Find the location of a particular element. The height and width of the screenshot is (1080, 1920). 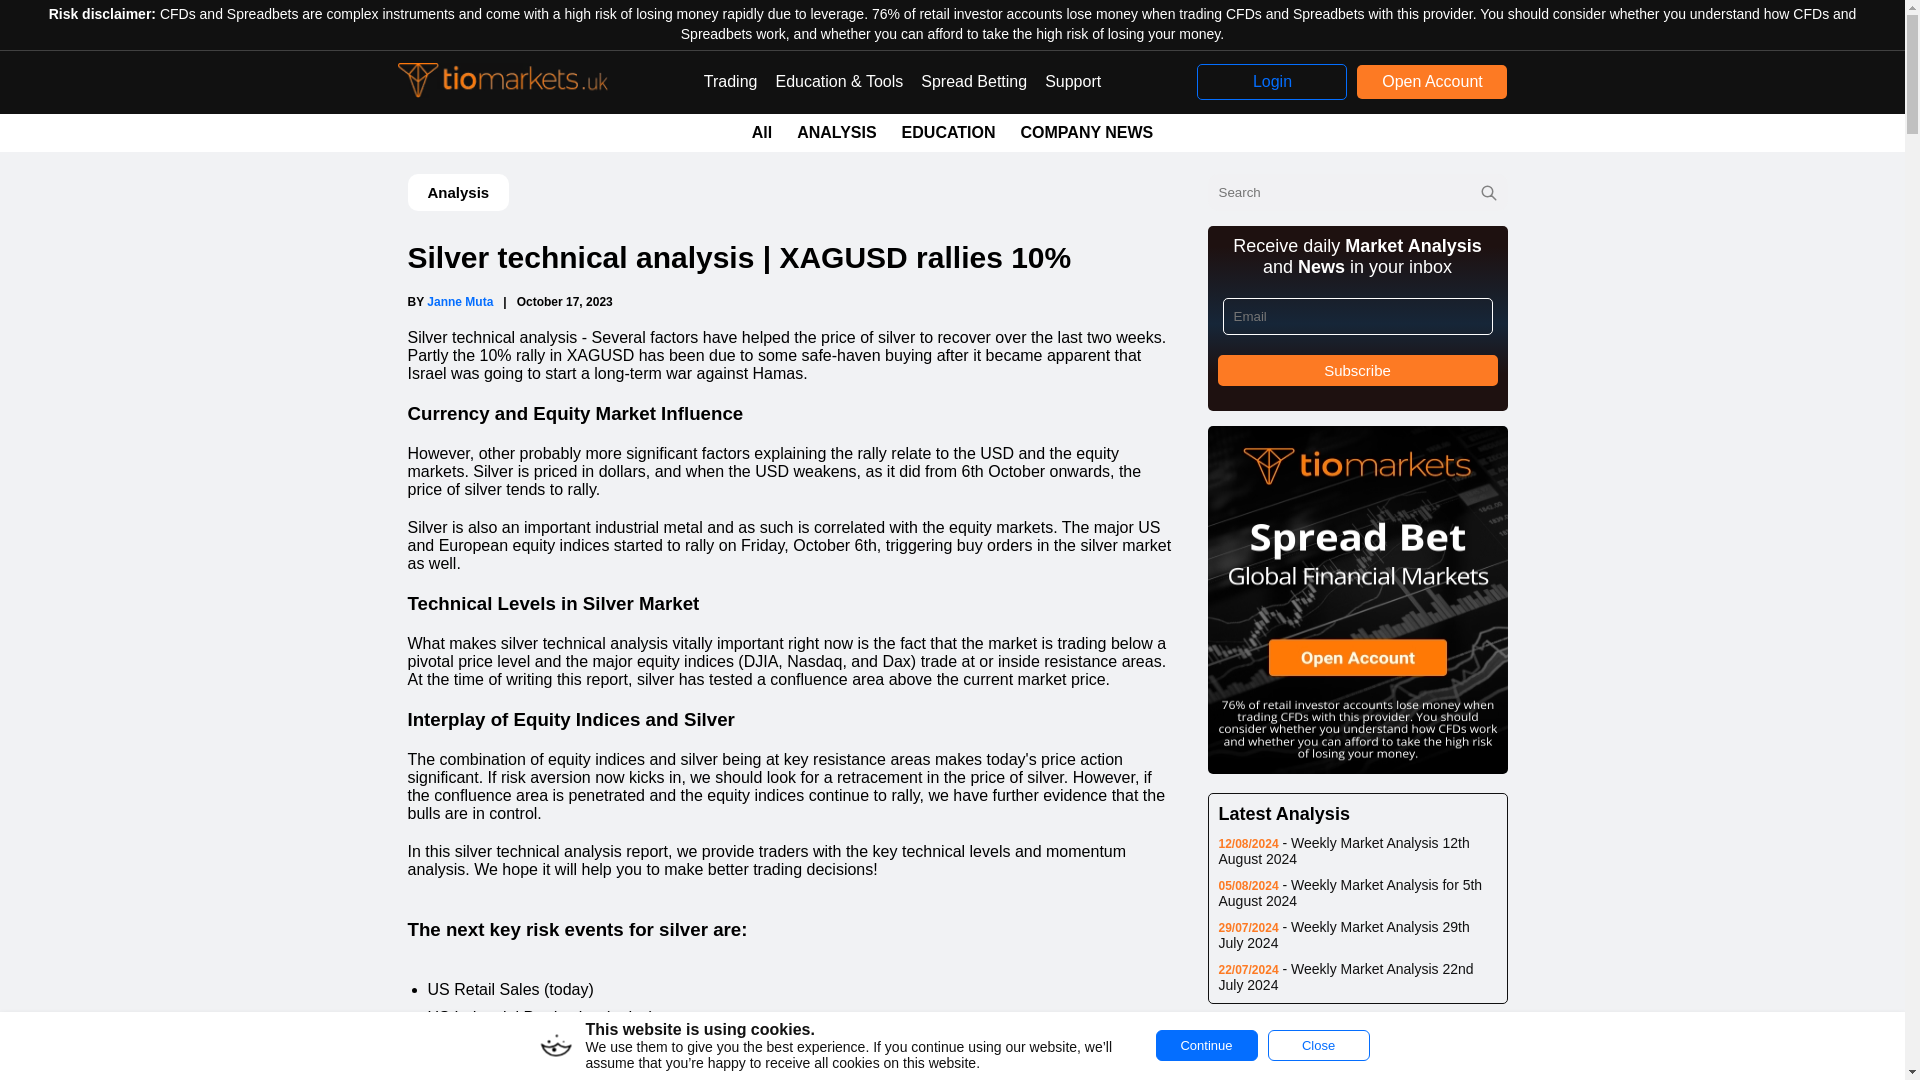

Open Account is located at coordinates (1432, 82).